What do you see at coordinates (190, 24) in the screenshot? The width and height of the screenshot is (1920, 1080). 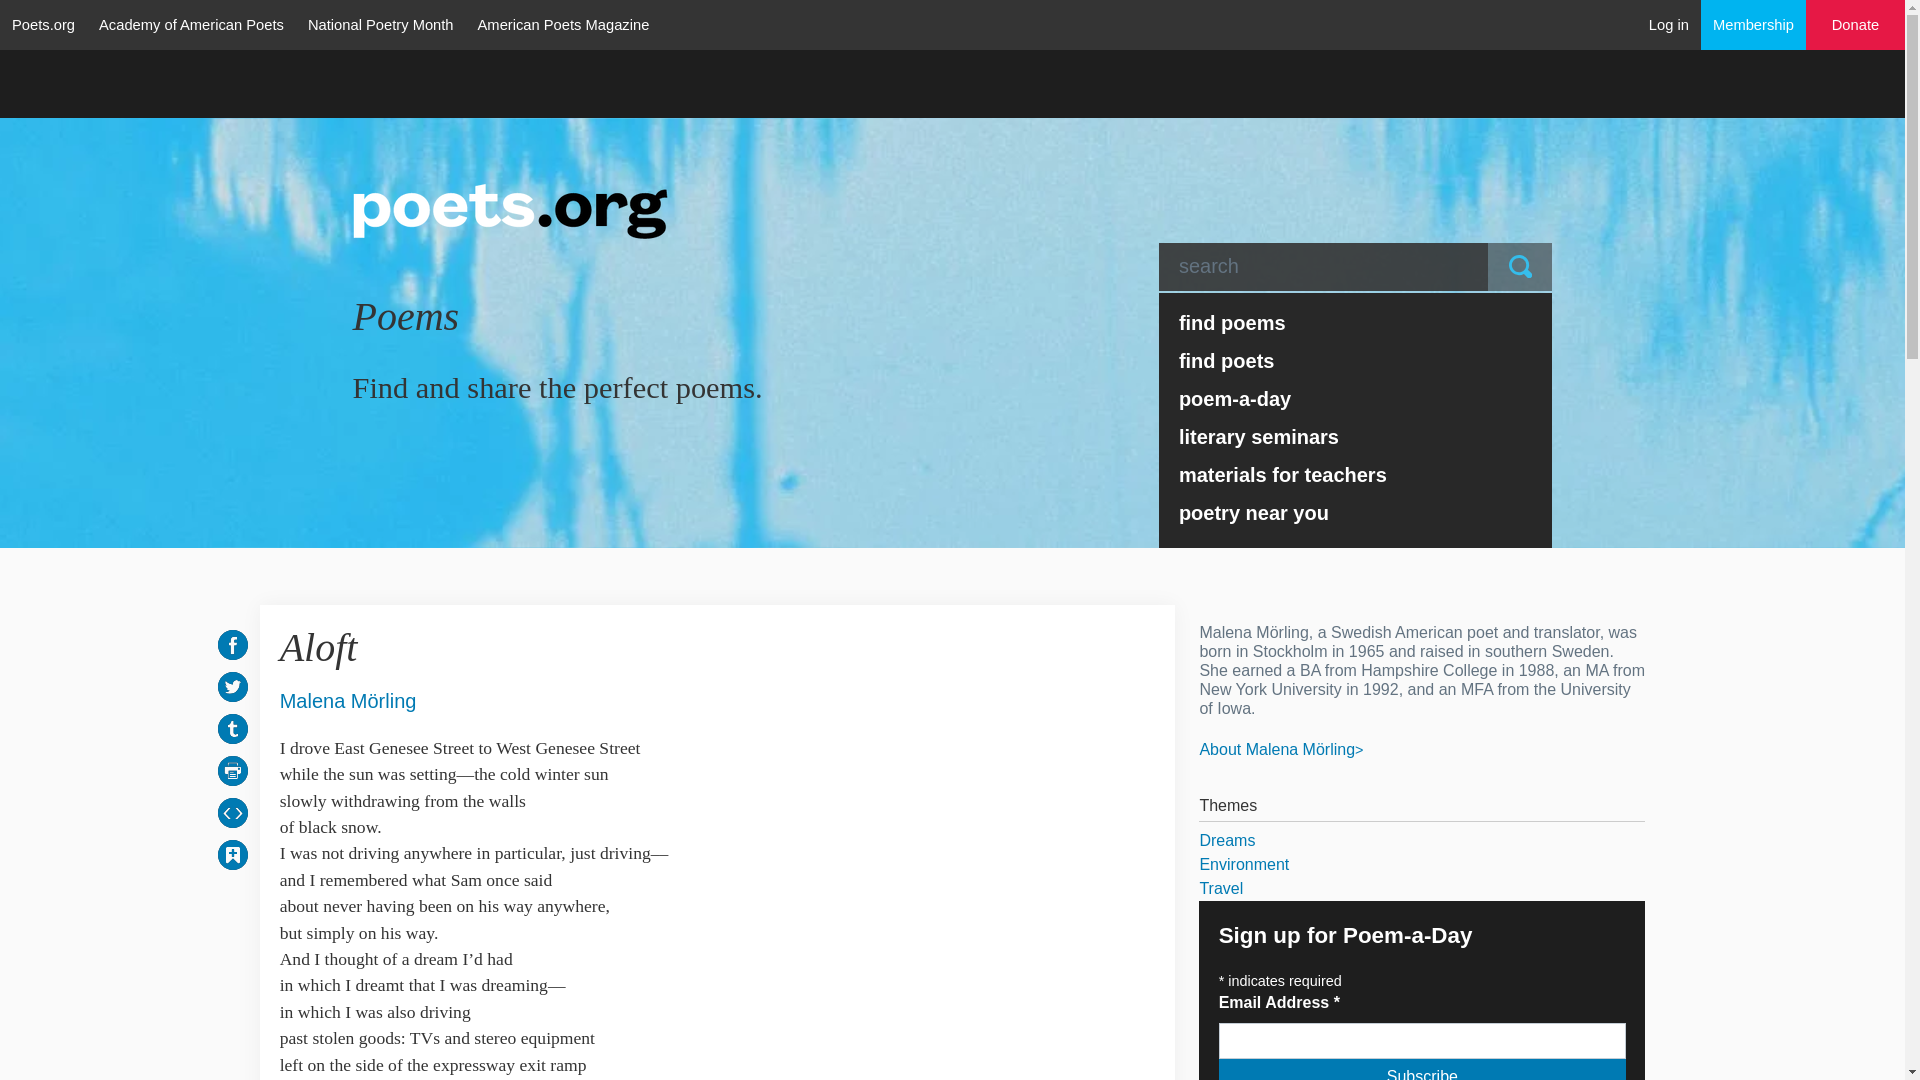 I see `Academy of American Poets` at bounding box center [190, 24].